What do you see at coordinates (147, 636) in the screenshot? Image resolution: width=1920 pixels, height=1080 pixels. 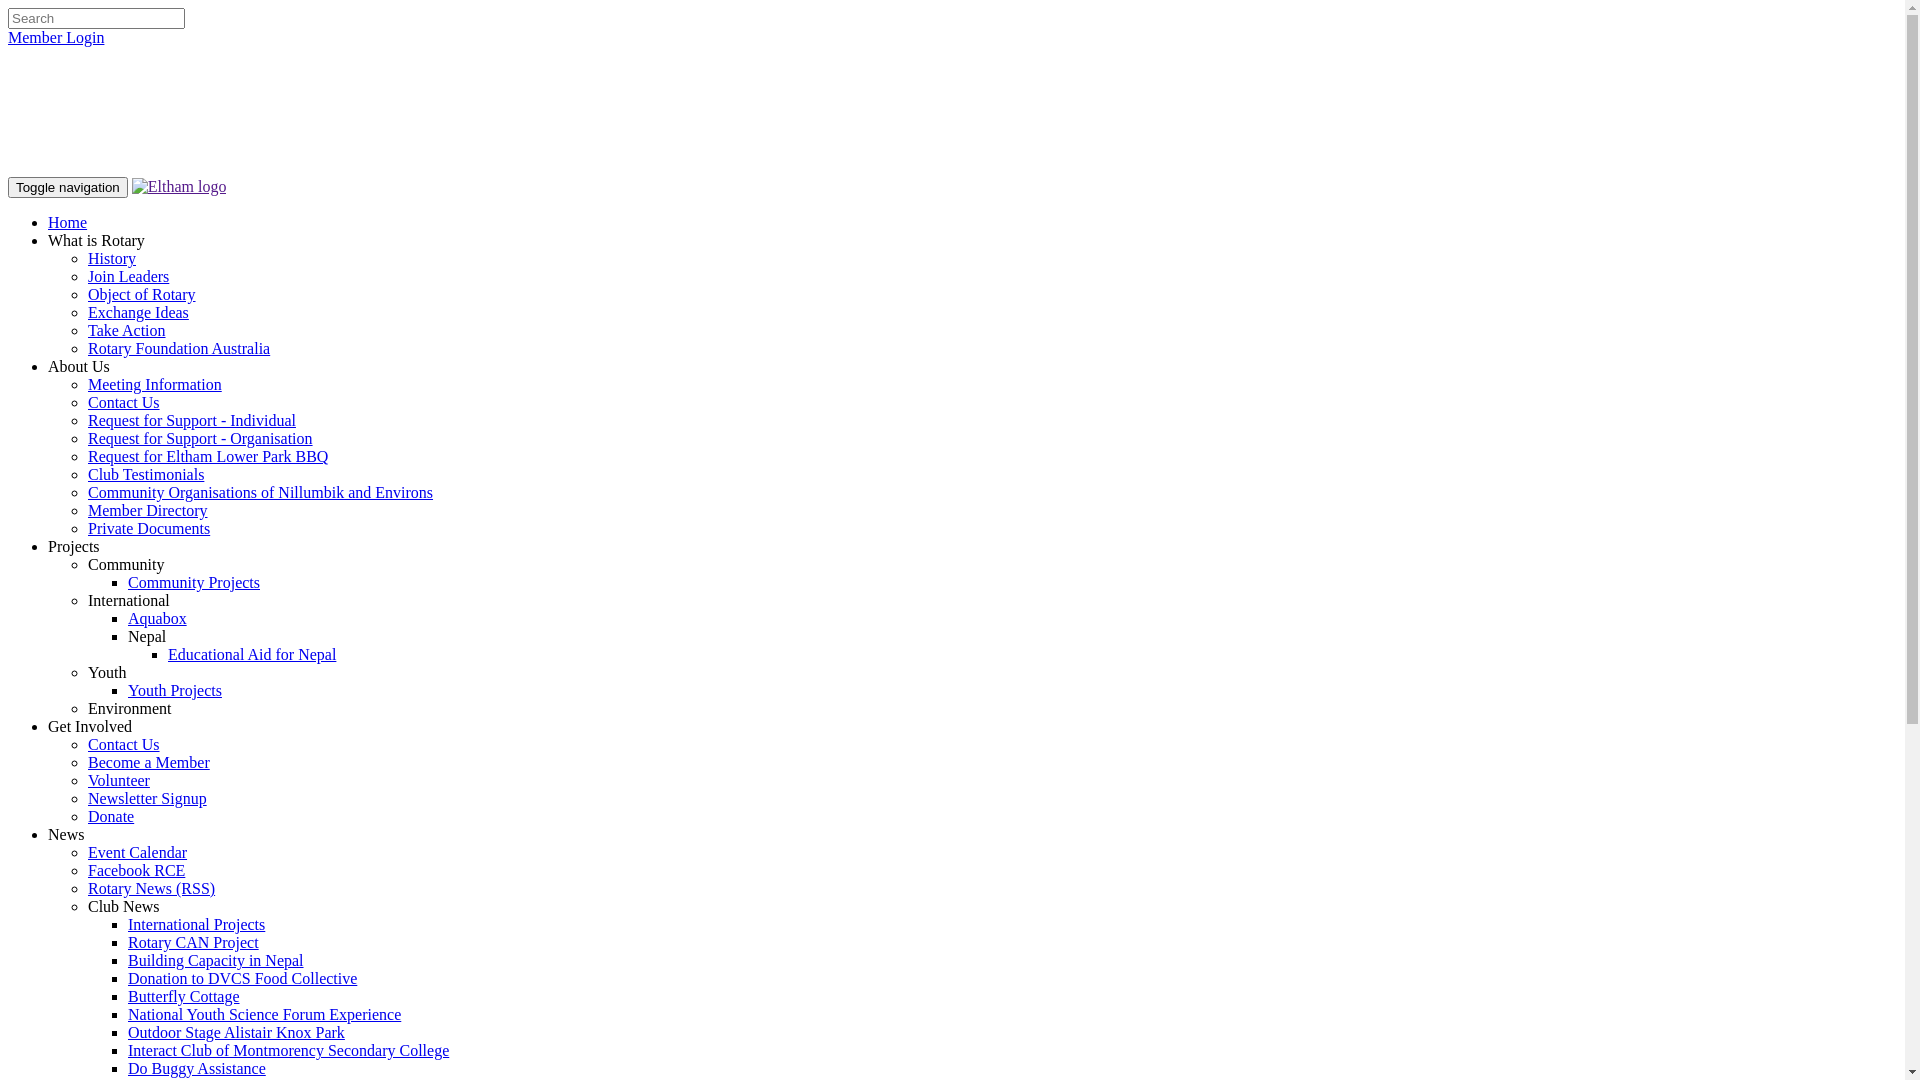 I see `Nepal` at bounding box center [147, 636].